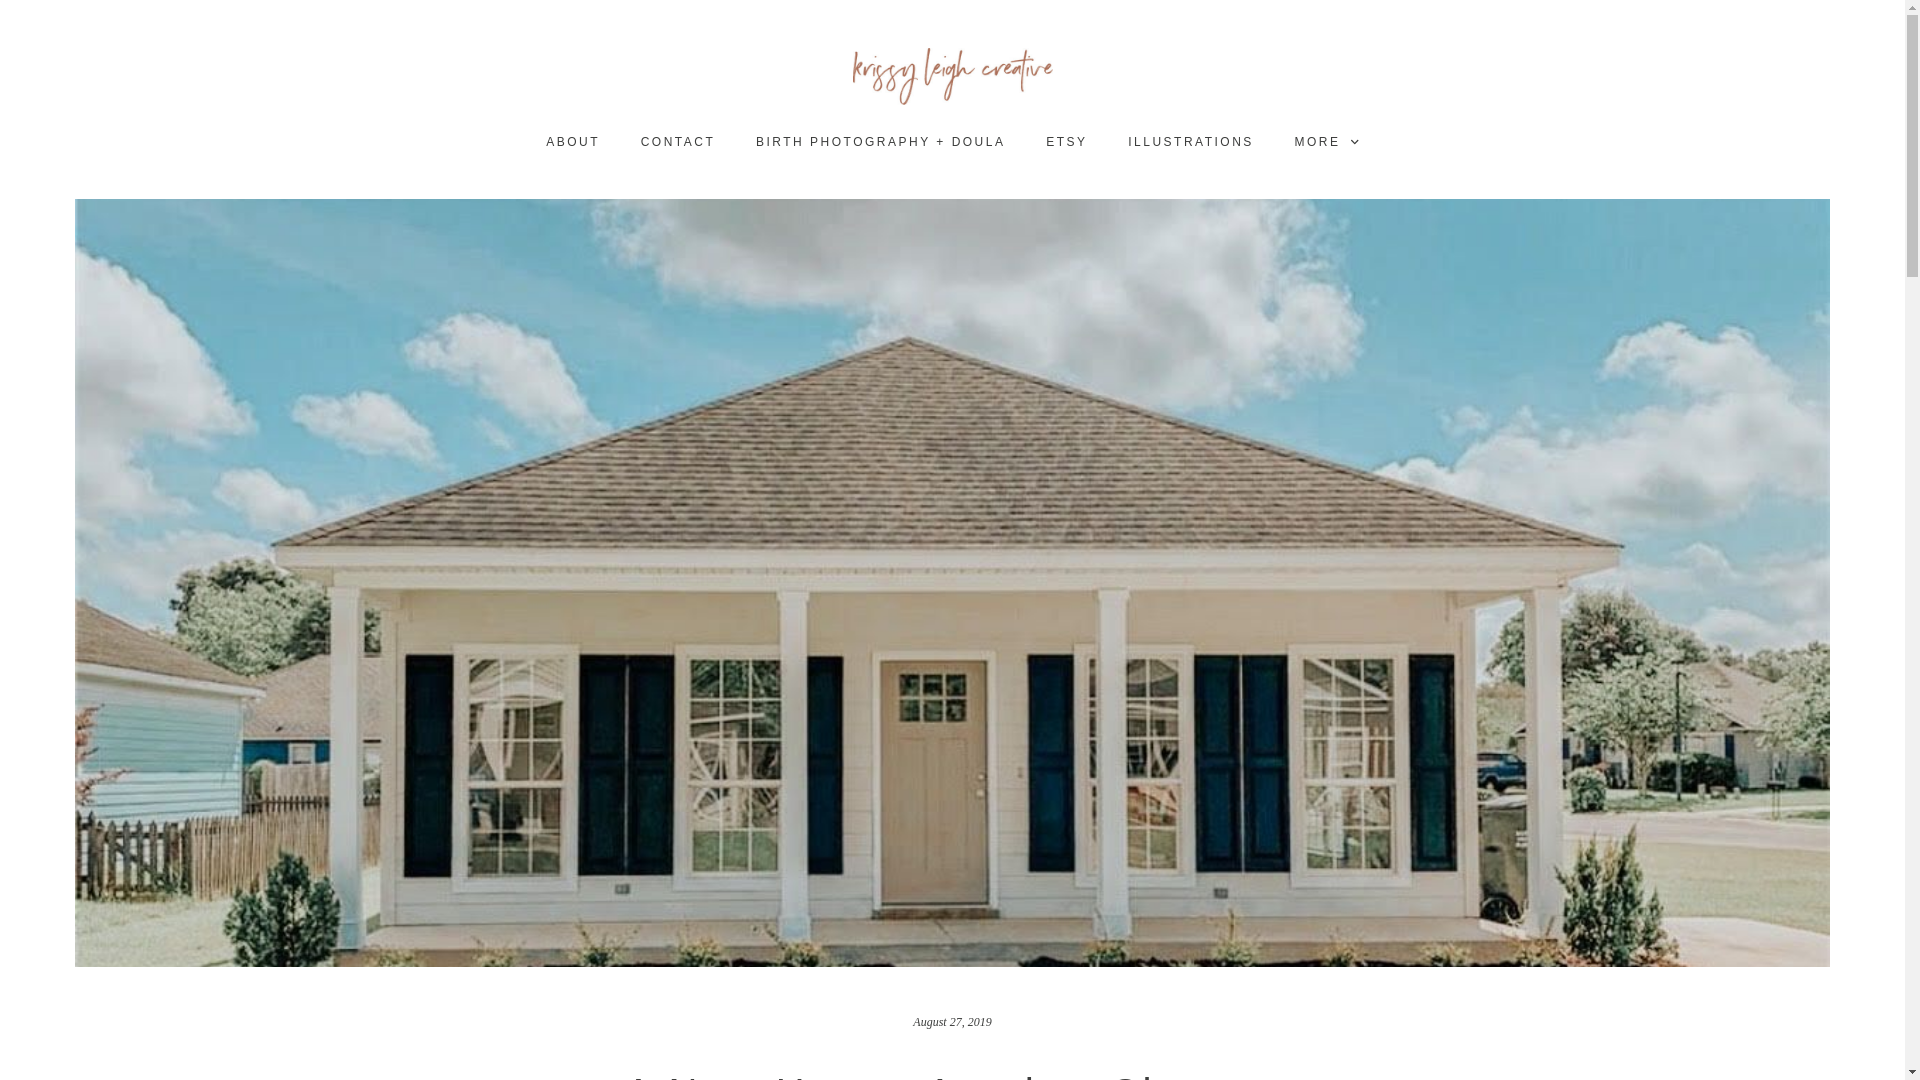 The image size is (1920, 1080). I want to click on ILLUSTRATIONS, so click(1191, 142).